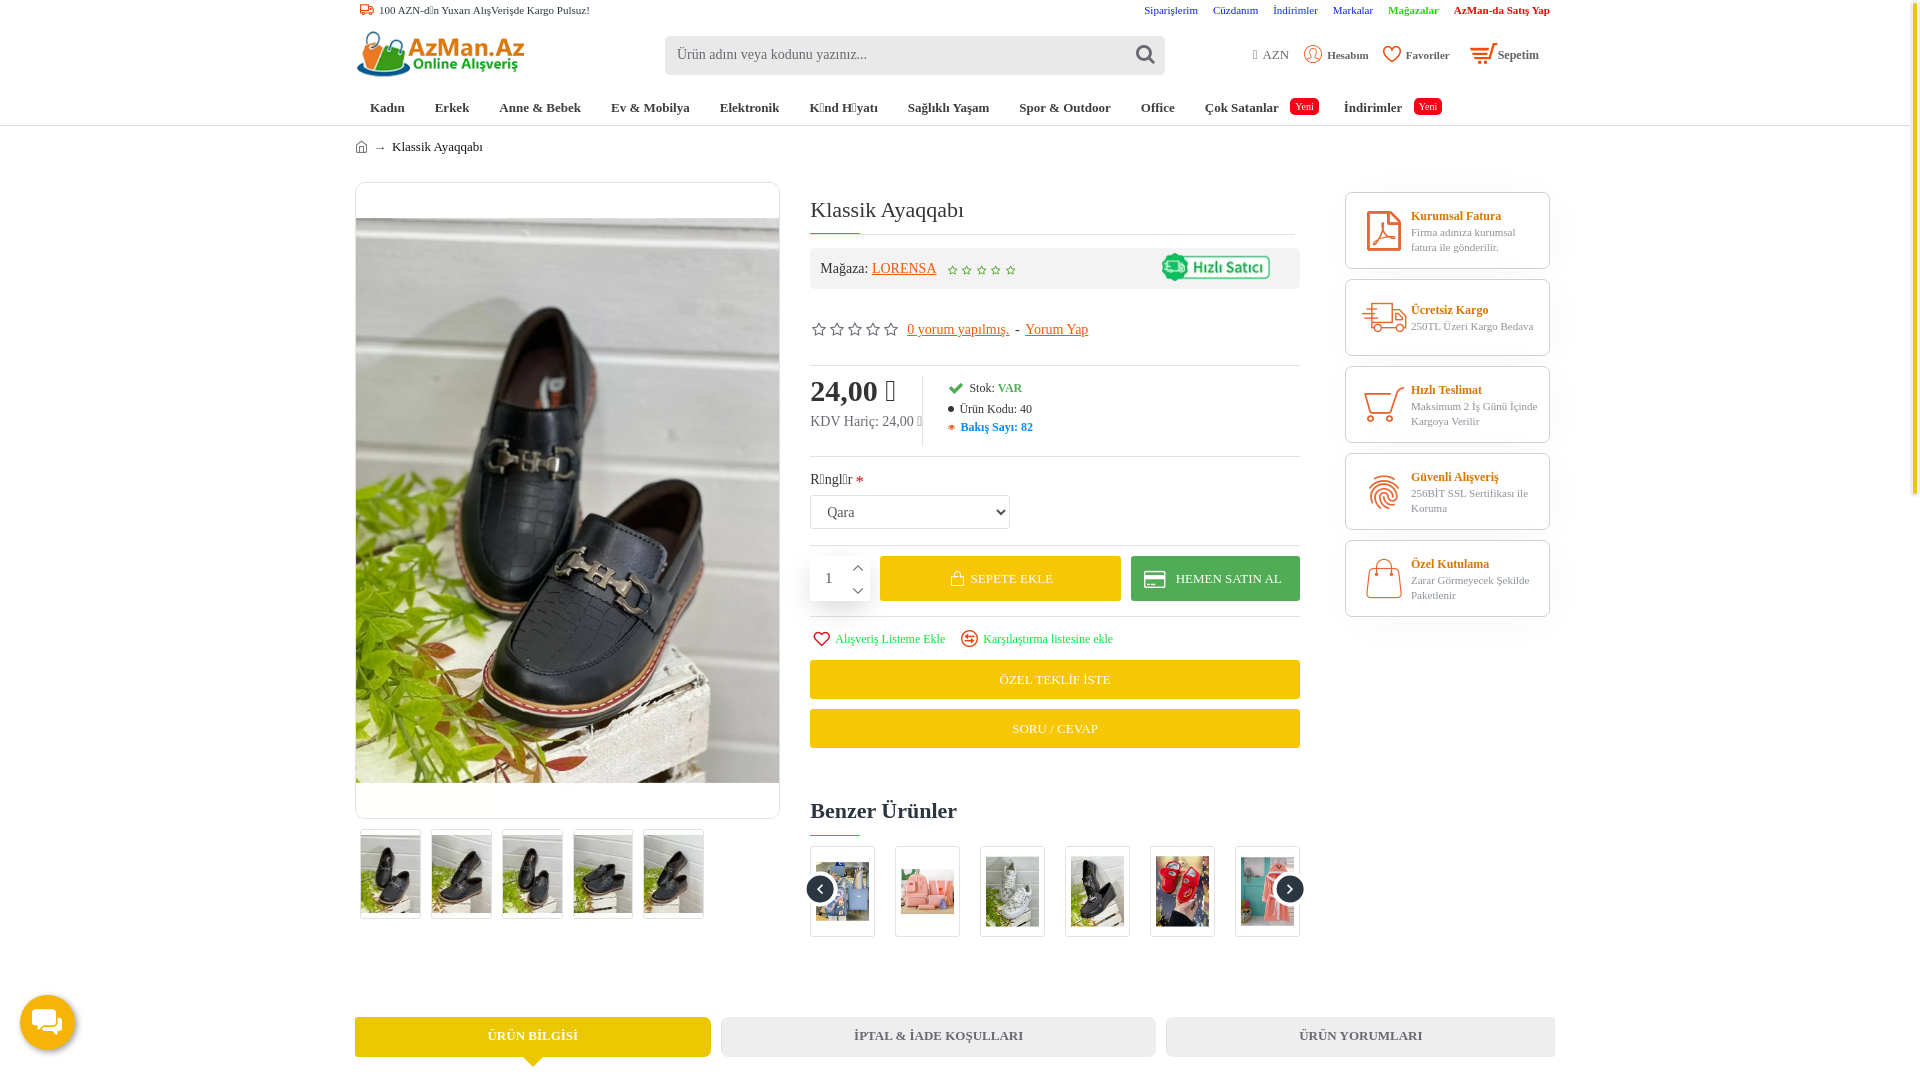  What do you see at coordinates (1268, 892) in the screenshot?
I see `Pamuk Bornoz` at bounding box center [1268, 892].